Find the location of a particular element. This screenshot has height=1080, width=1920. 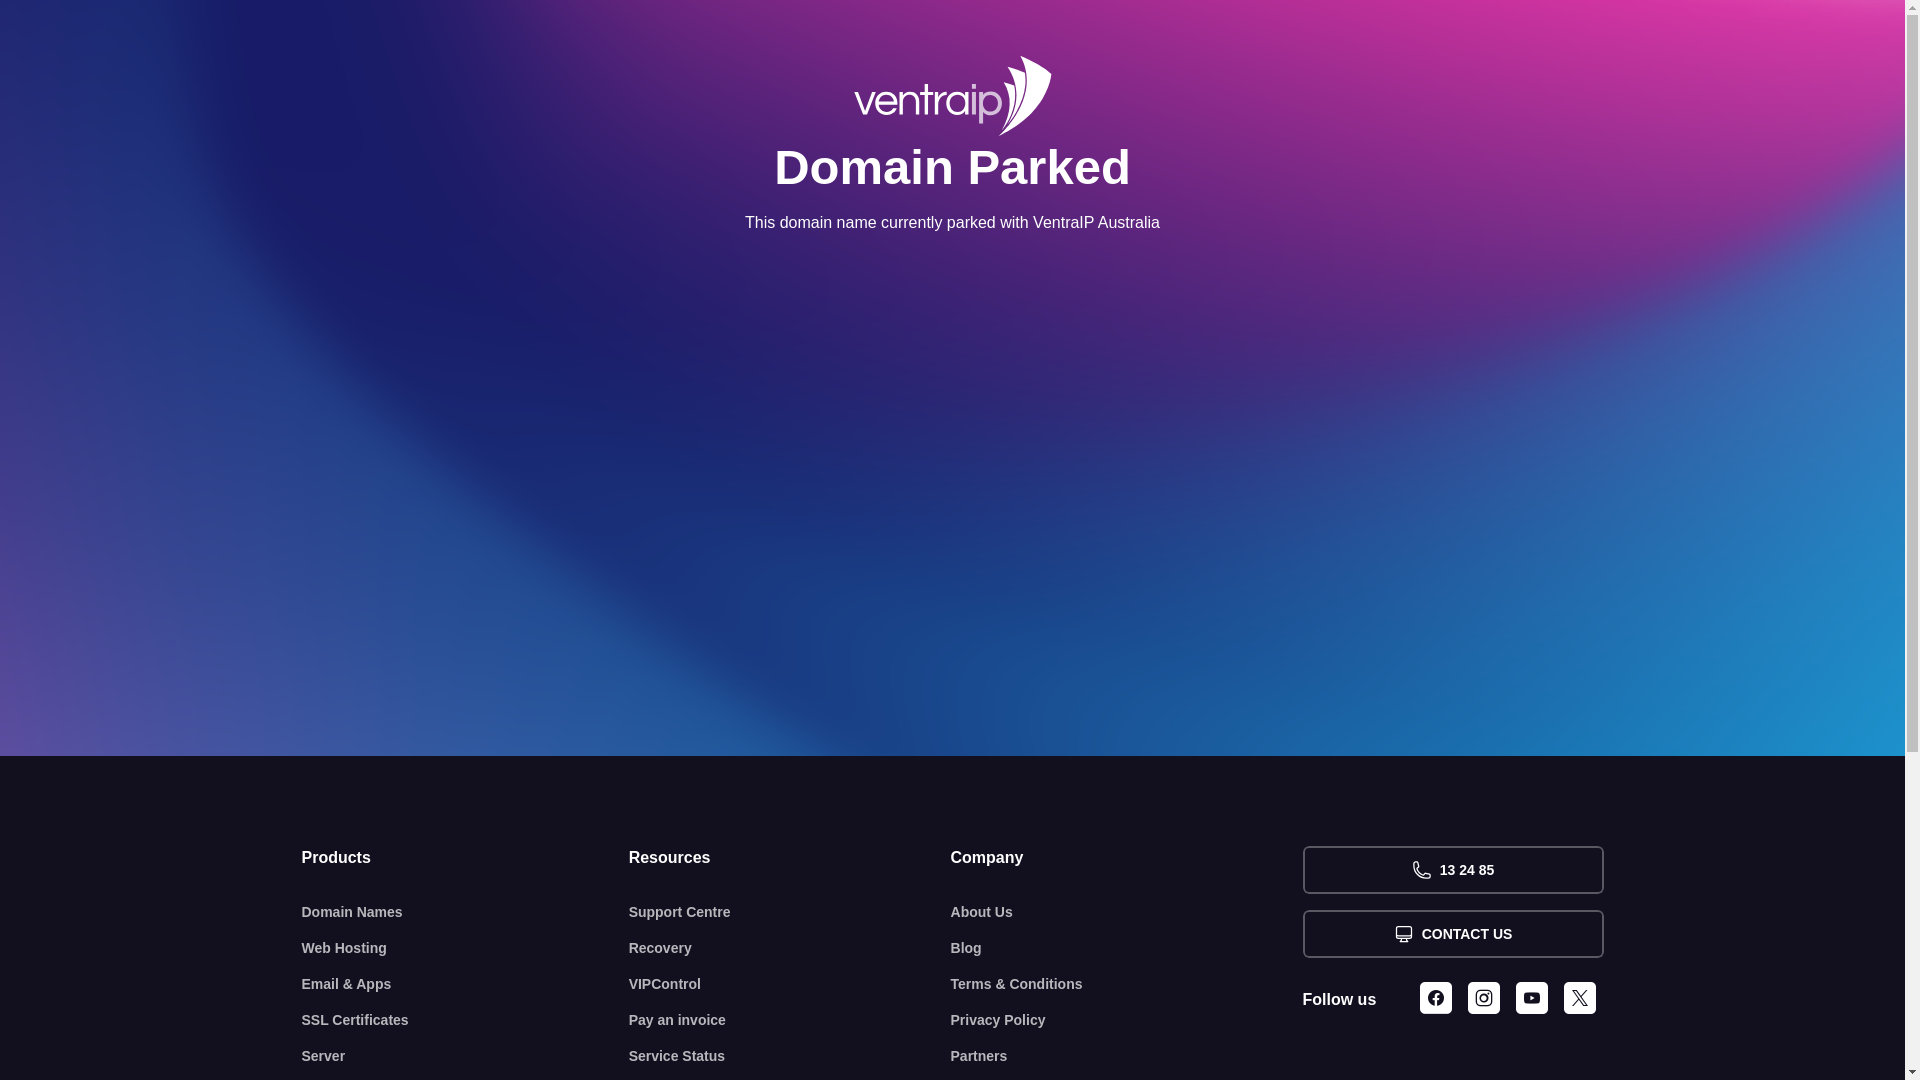

Blog is located at coordinates (1127, 948).